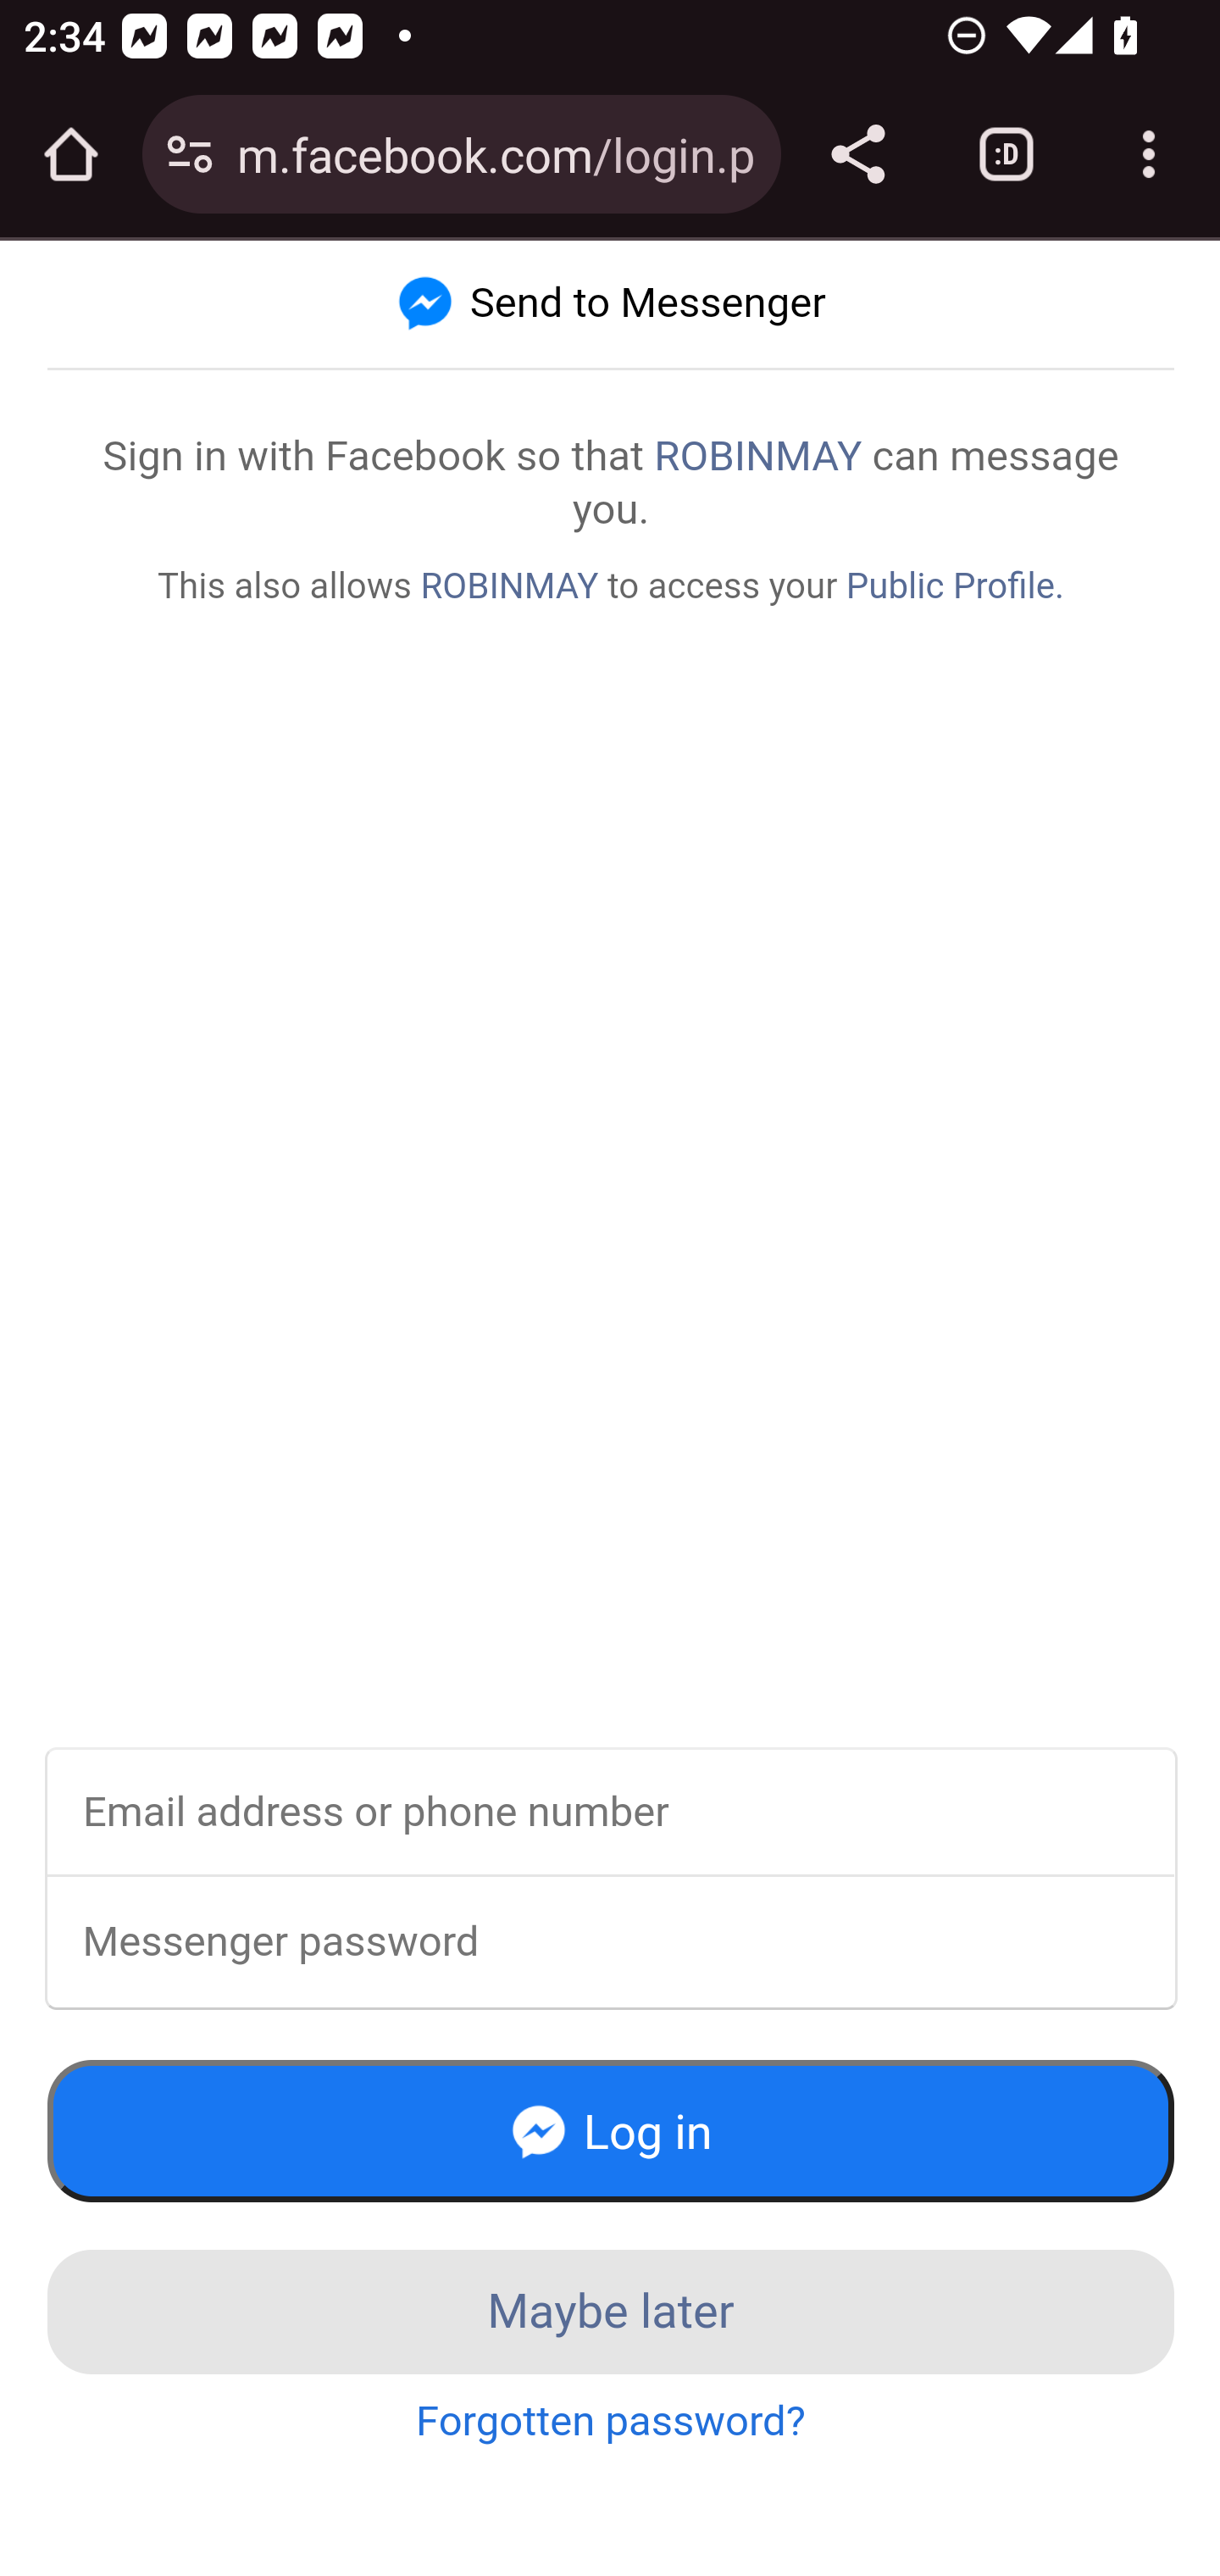  What do you see at coordinates (508, 586) in the screenshot?
I see `ROBINMAY` at bounding box center [508, 586].